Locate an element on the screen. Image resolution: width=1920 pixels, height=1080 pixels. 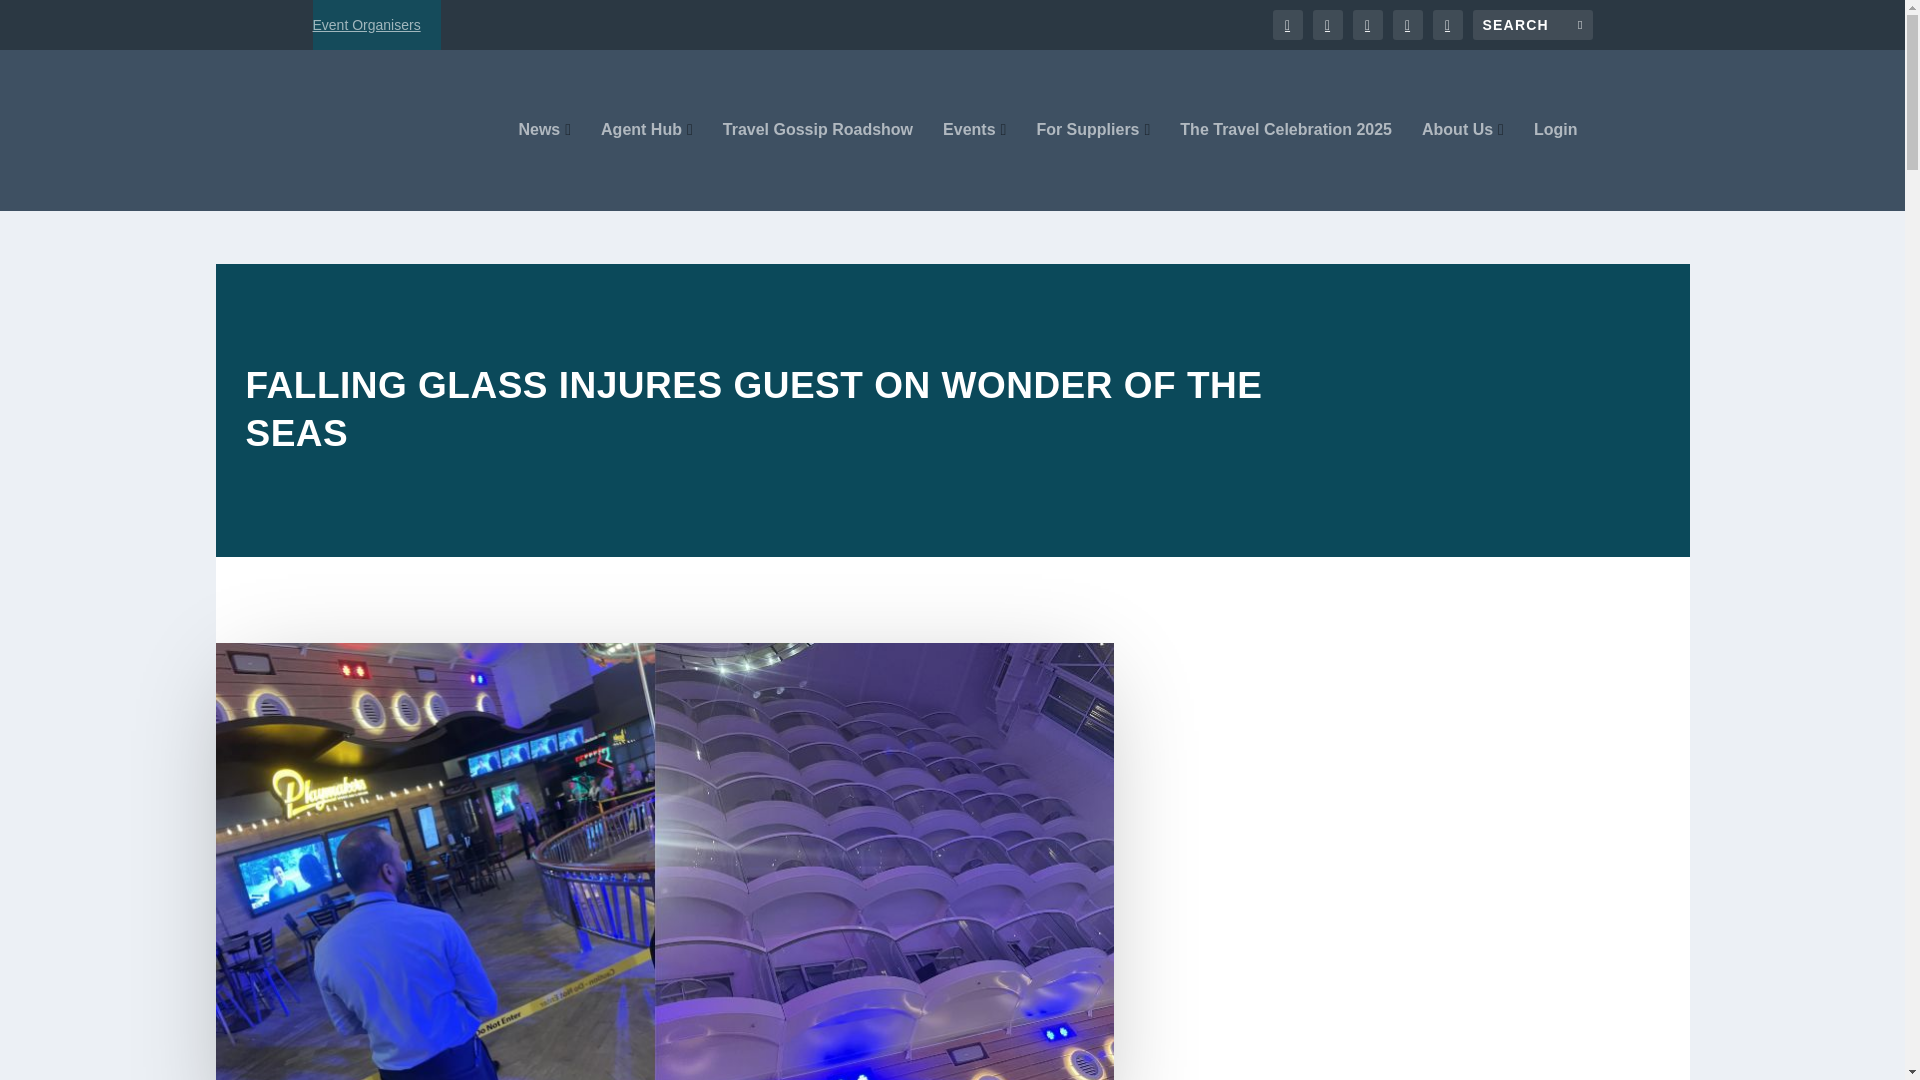
Search for: is located at coordinates (1532, 24).